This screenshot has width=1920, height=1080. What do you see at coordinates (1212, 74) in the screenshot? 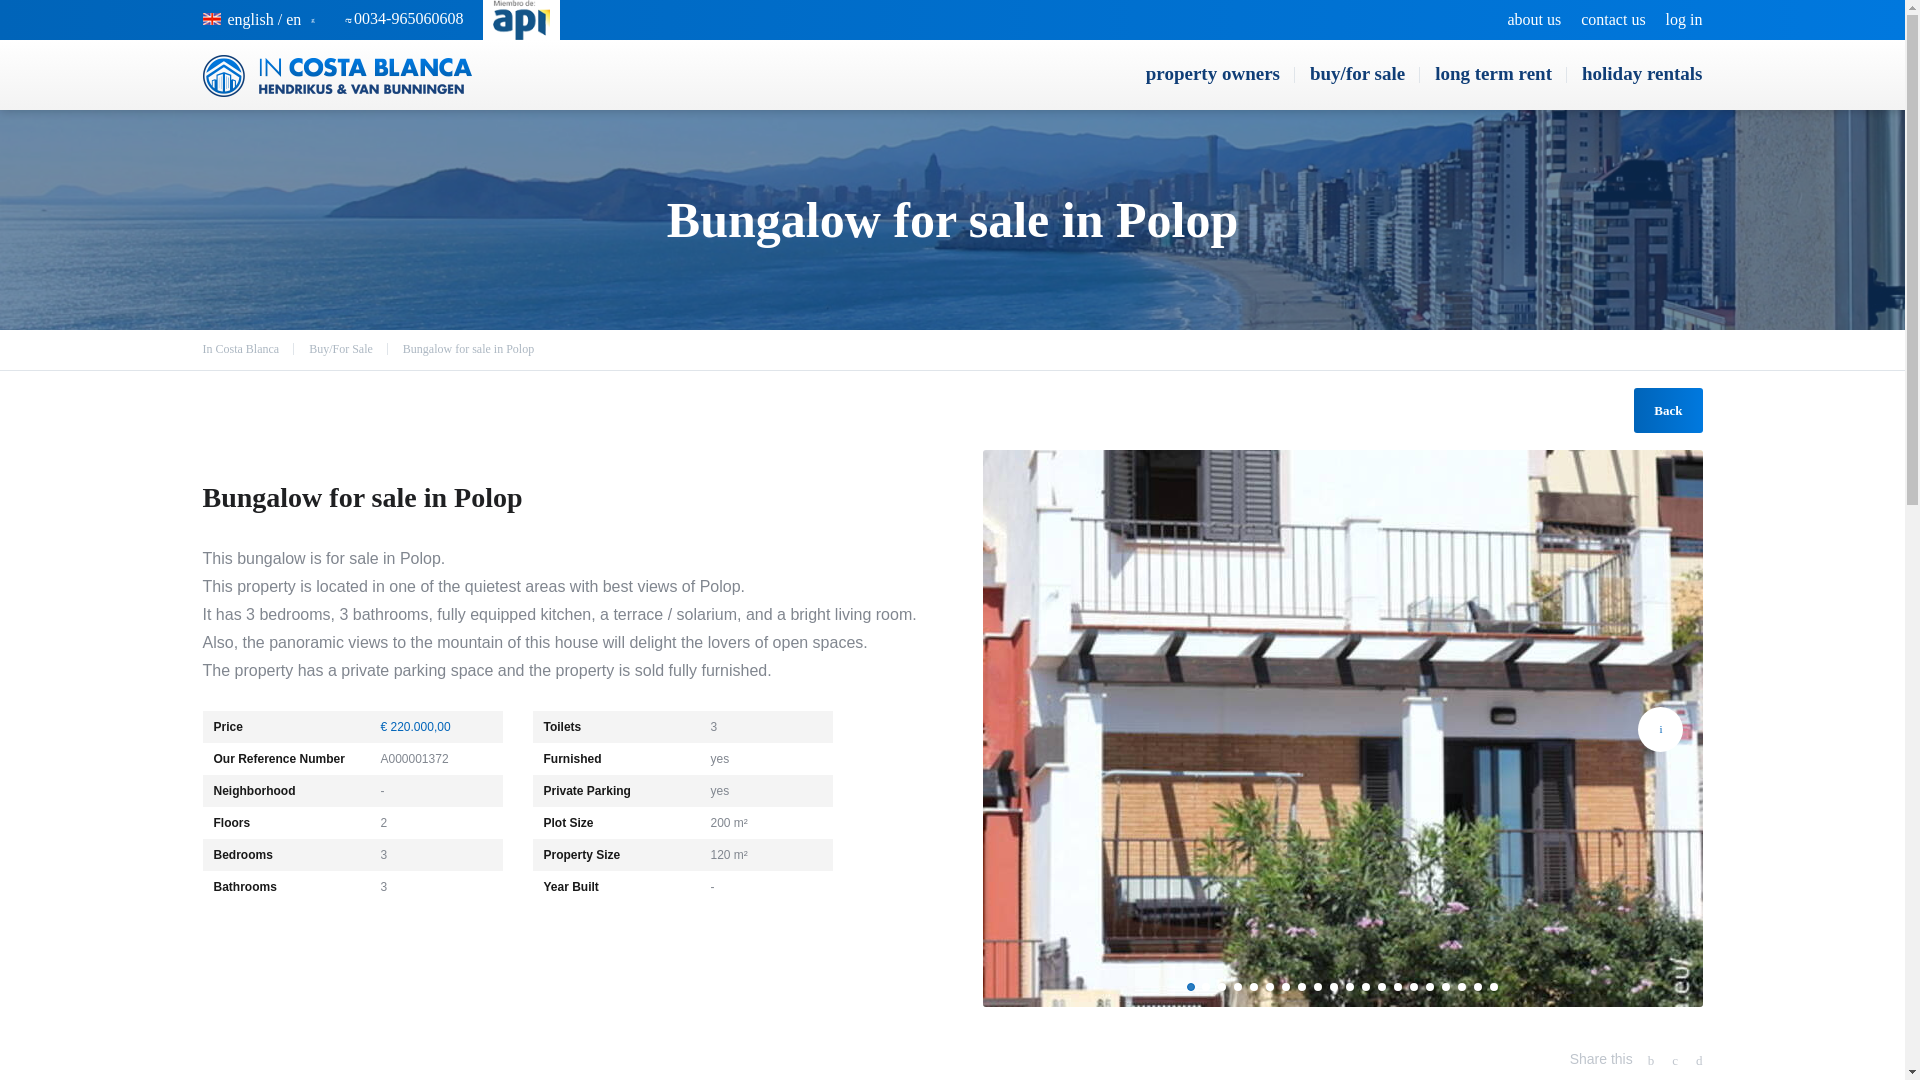
I see `Property owners, sell or let your property your self` at bounding box center [1212, 74].